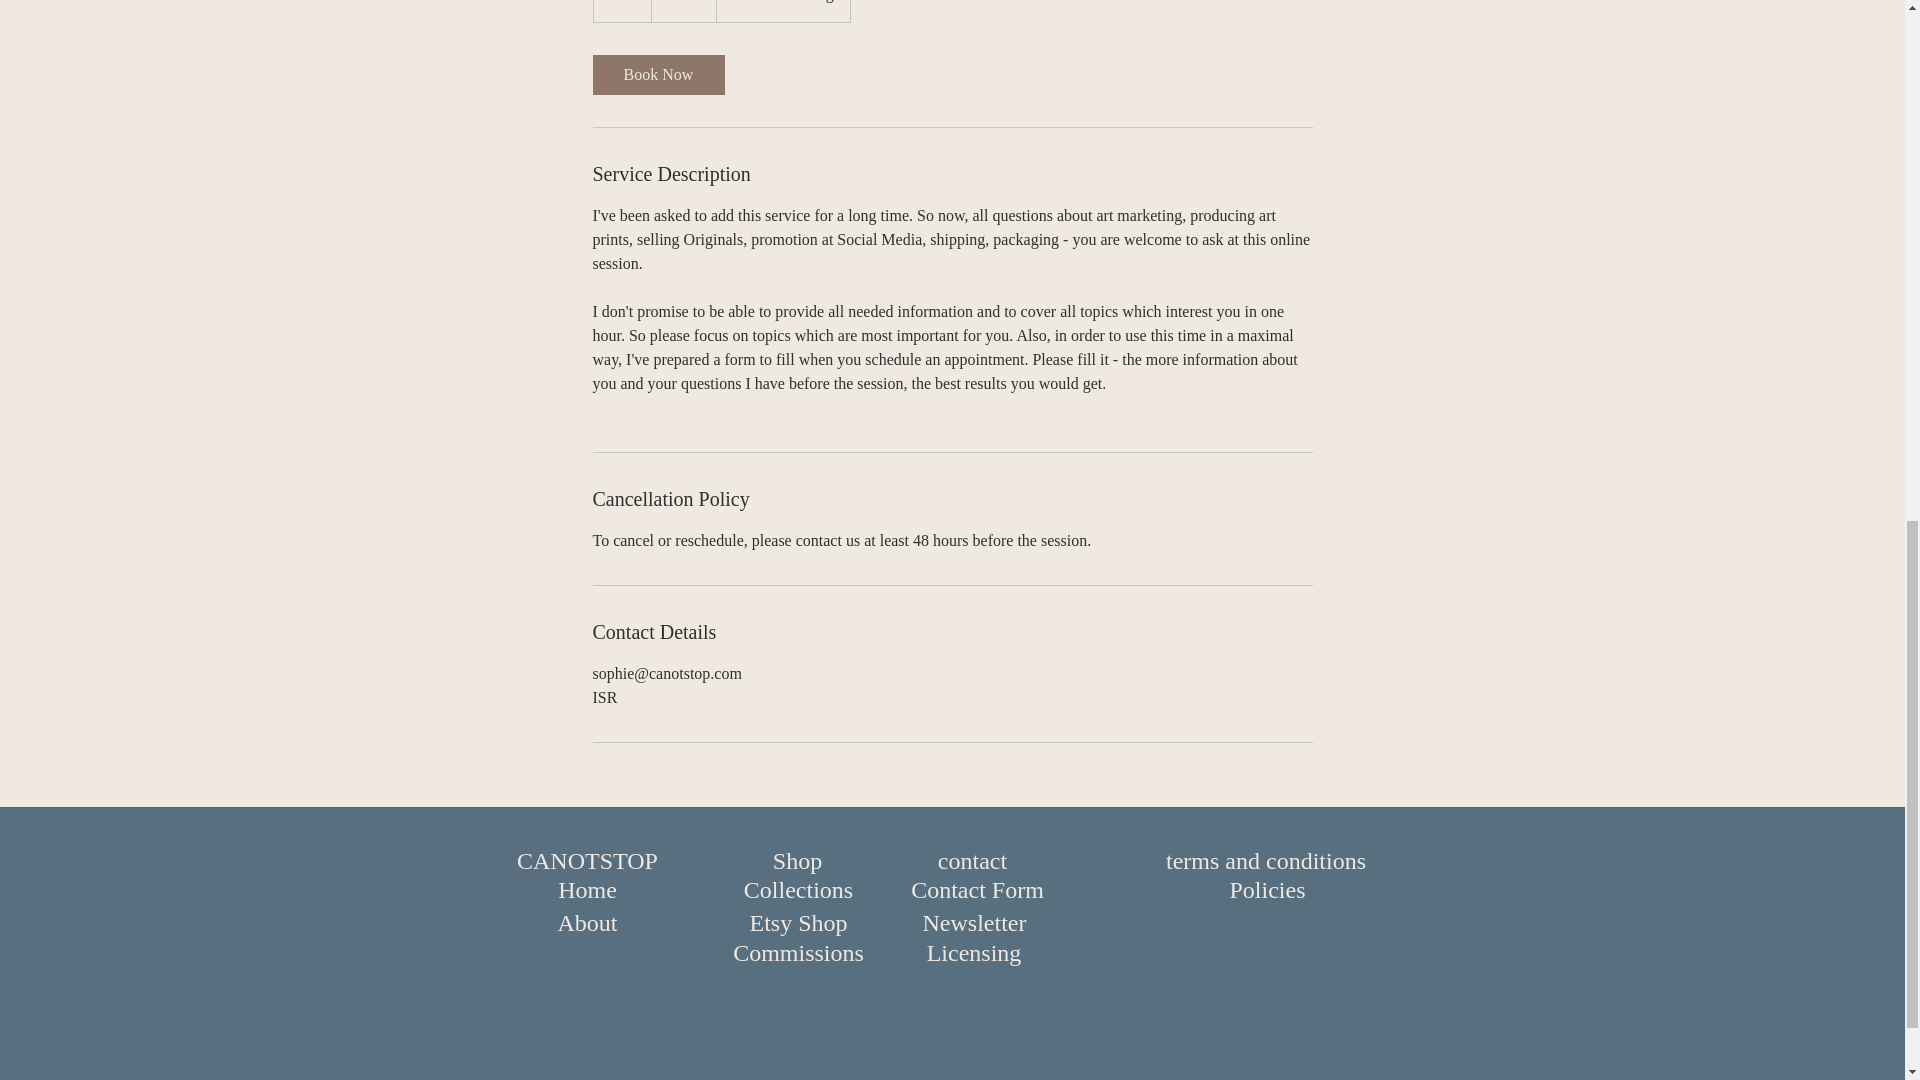 This screenshot has height=1080, width=1920. What do you see at coordinates (657, 75) in the screenshot?
I see `Book Now` at bounding box center [657, 75].